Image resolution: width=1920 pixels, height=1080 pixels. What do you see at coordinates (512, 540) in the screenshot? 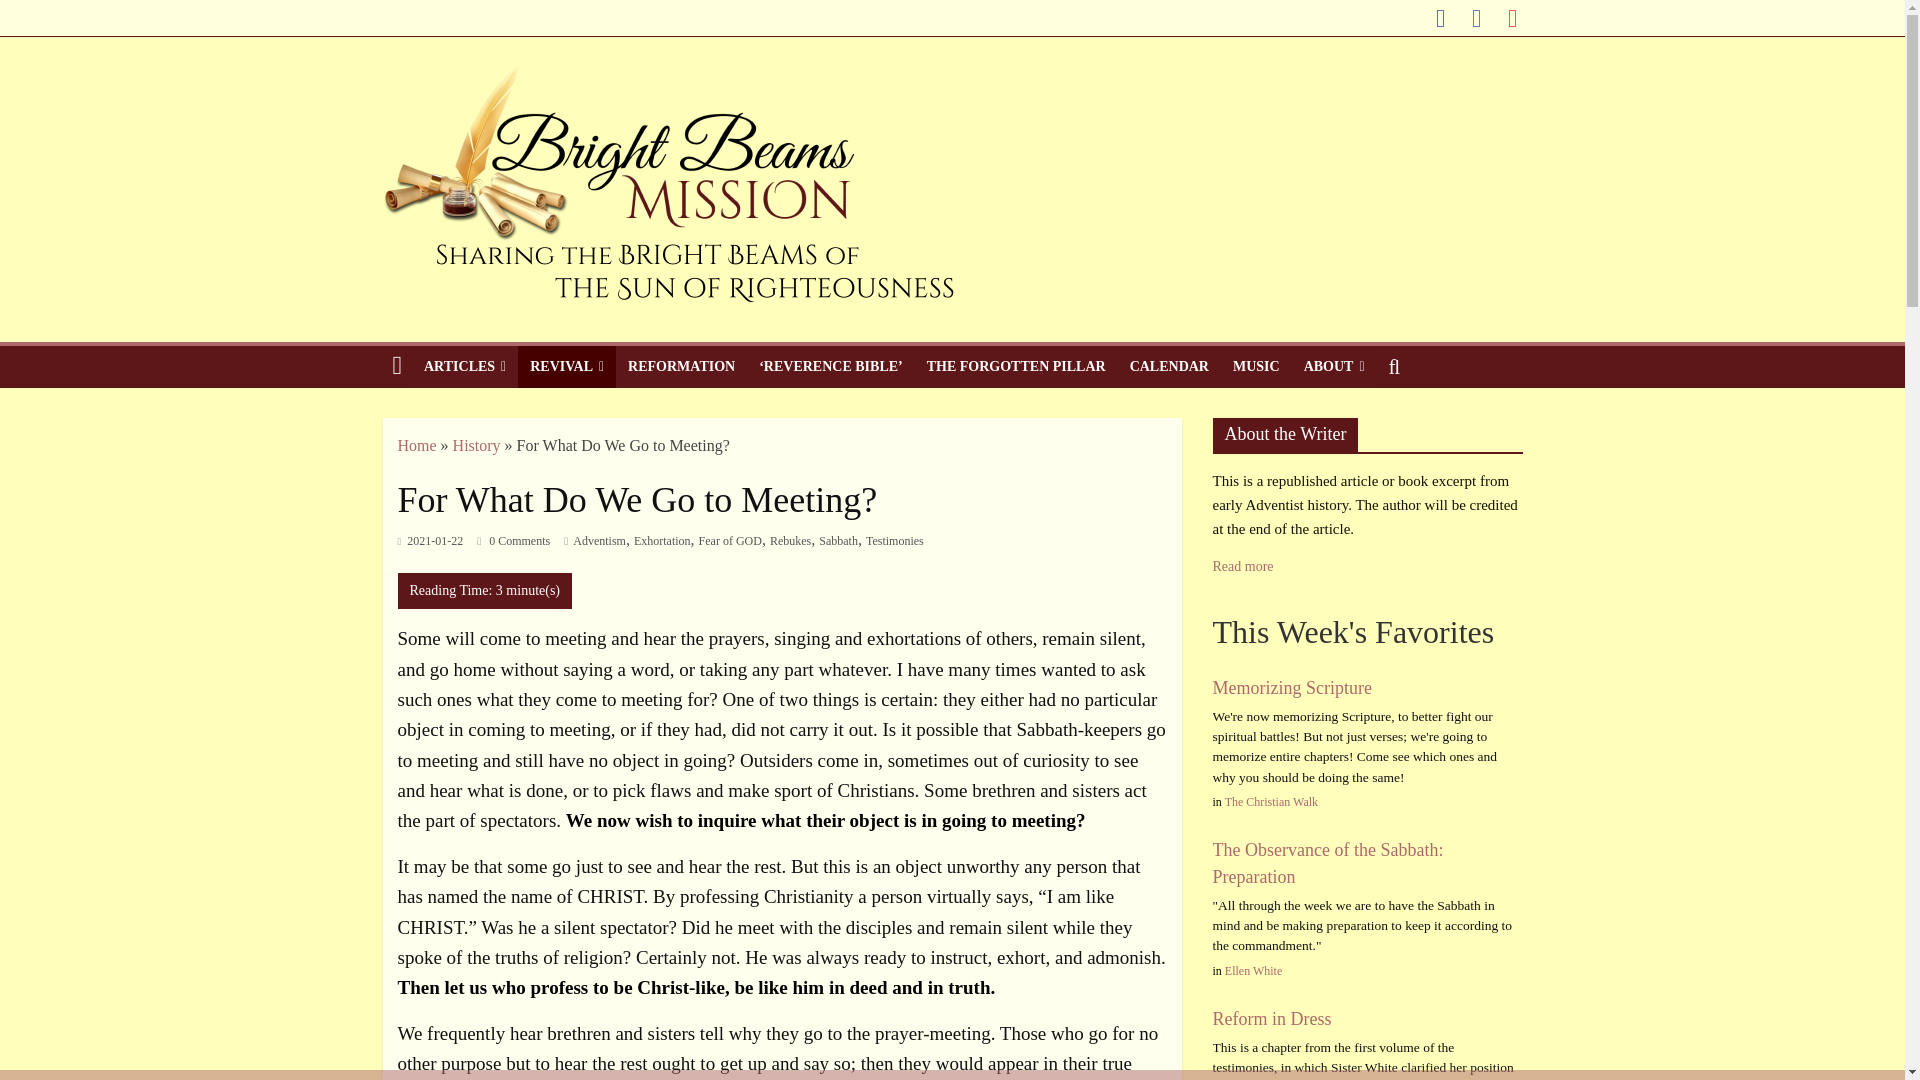
I see `0 Comments` at bounding box center [512, 540].